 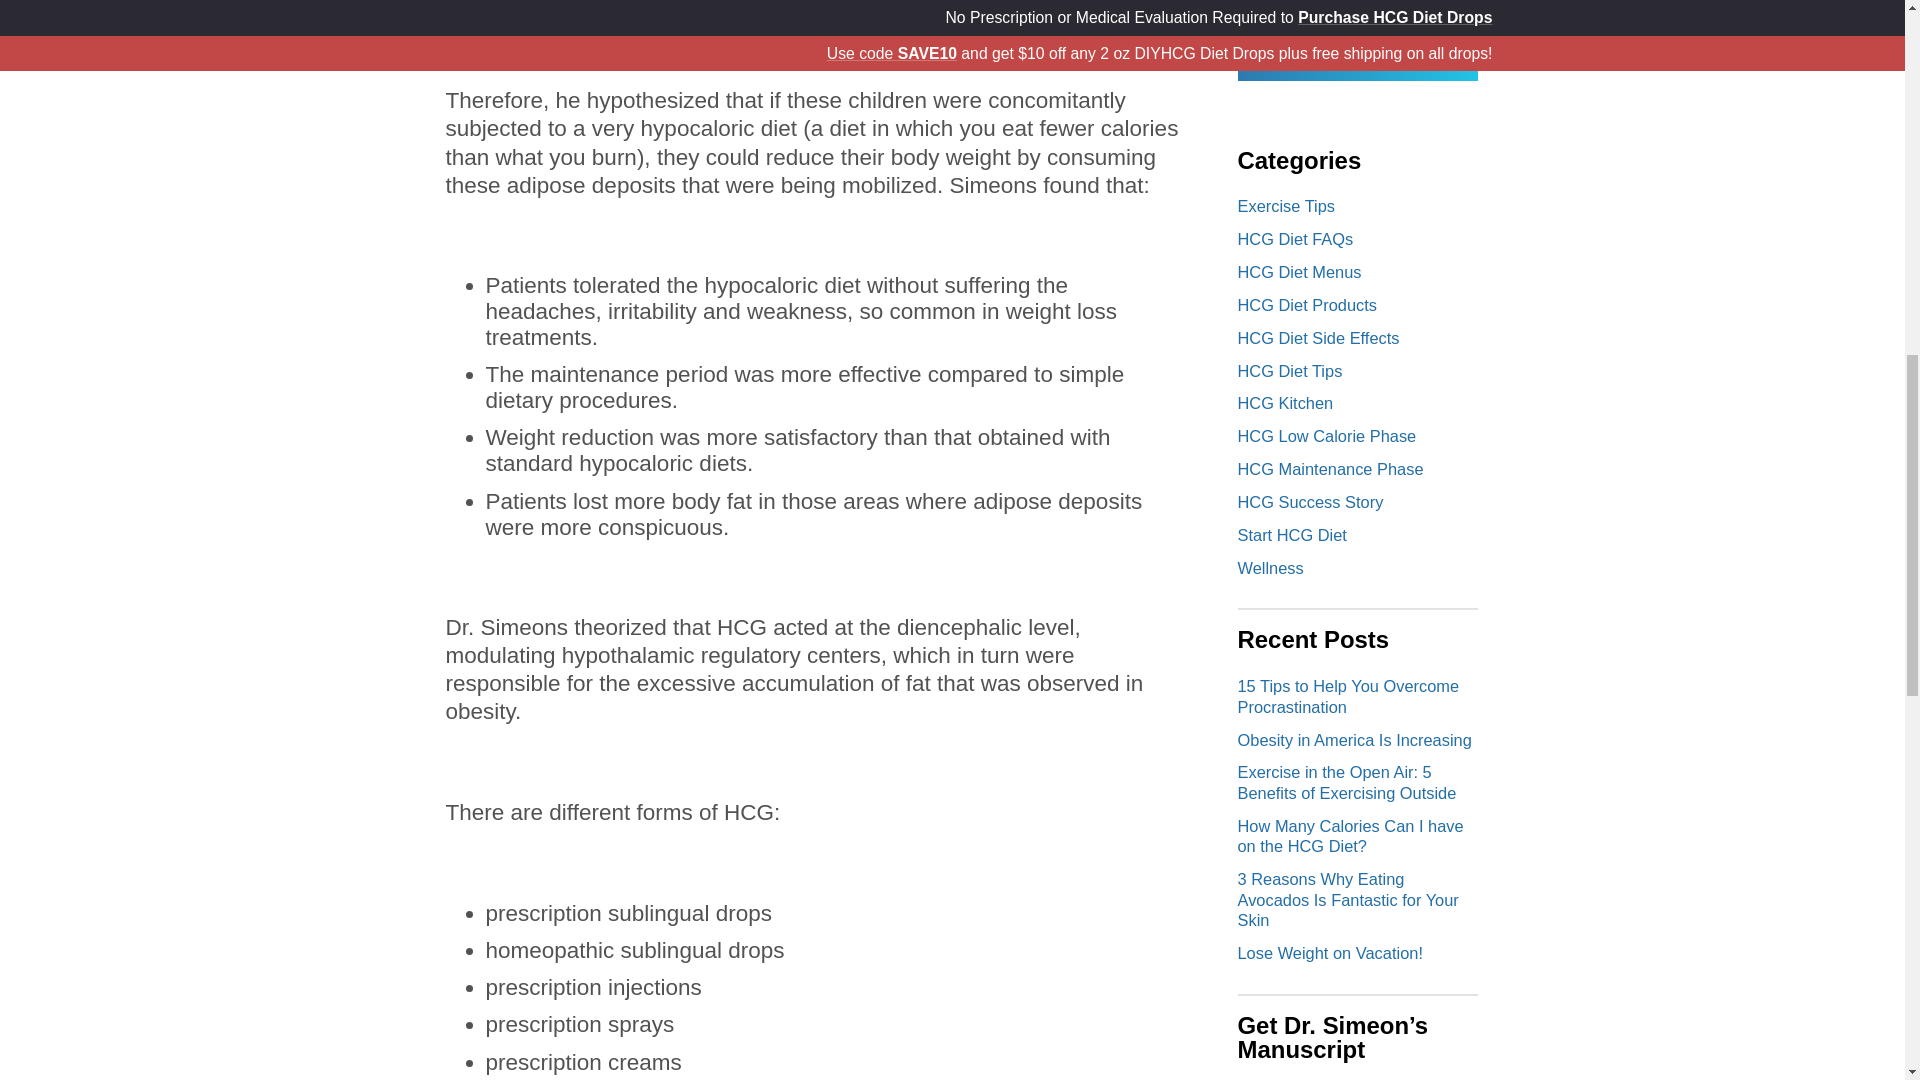 What do you see at coordinates (1358, 40) in the screenshot?
I see `HCG Kitchen` at bounding box center [1358, 40].